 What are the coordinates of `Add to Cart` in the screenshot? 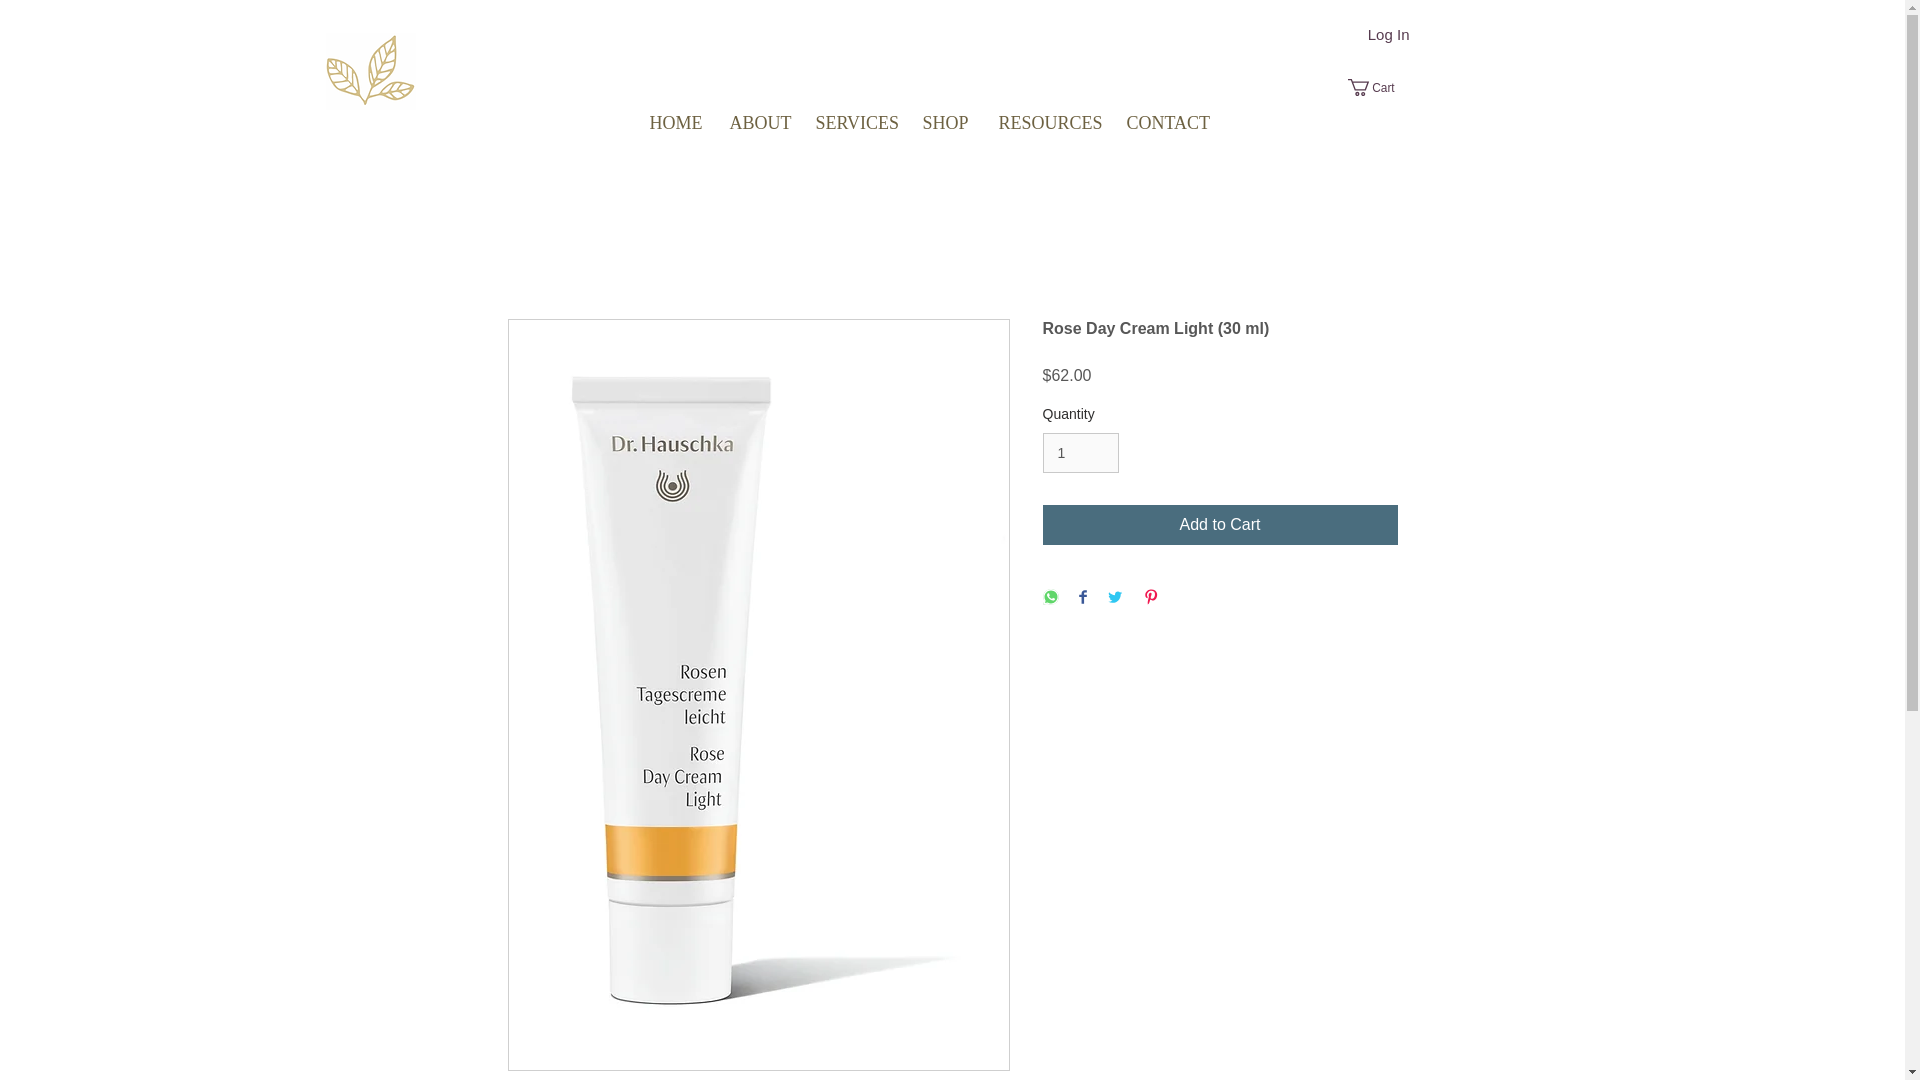 It's located at (1220, 525).